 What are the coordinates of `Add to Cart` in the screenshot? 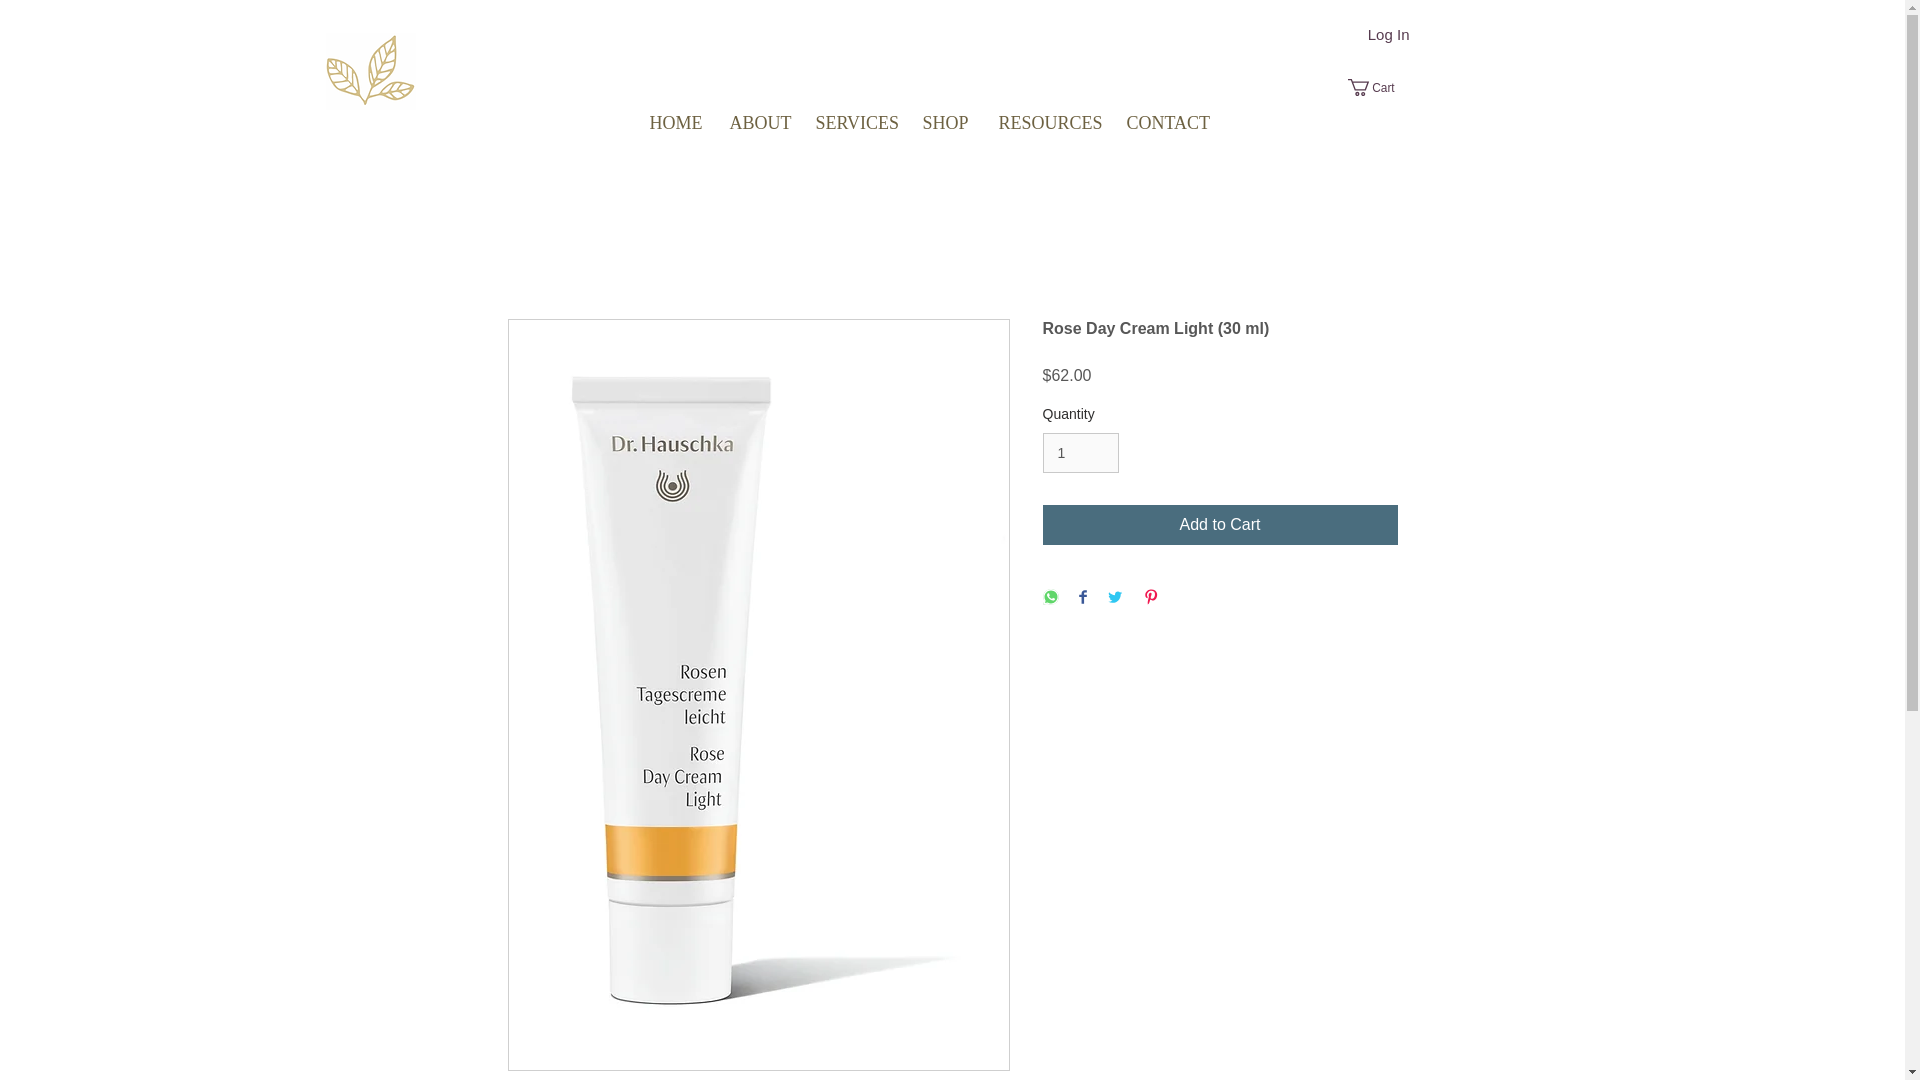 It's located at (1220, 525).